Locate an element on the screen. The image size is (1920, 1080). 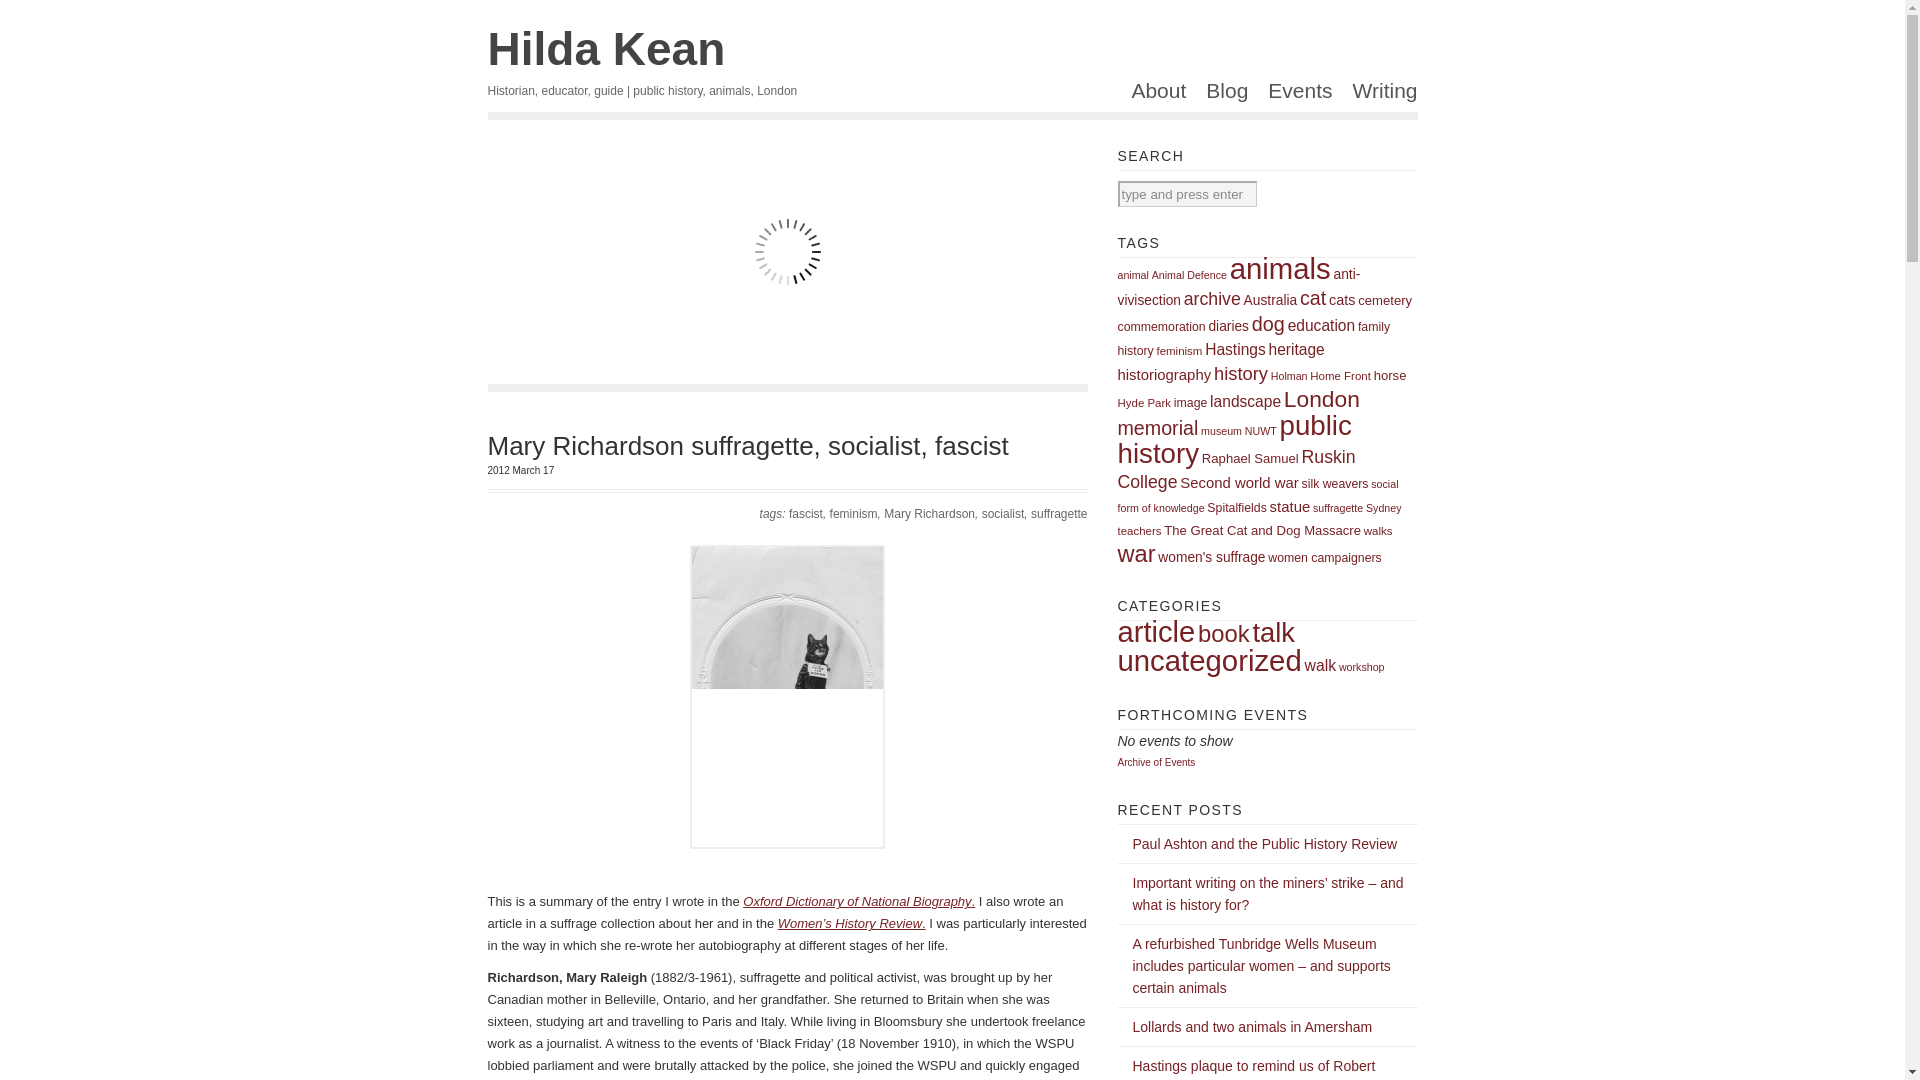
Writing is located at coordinates (1380, 96).